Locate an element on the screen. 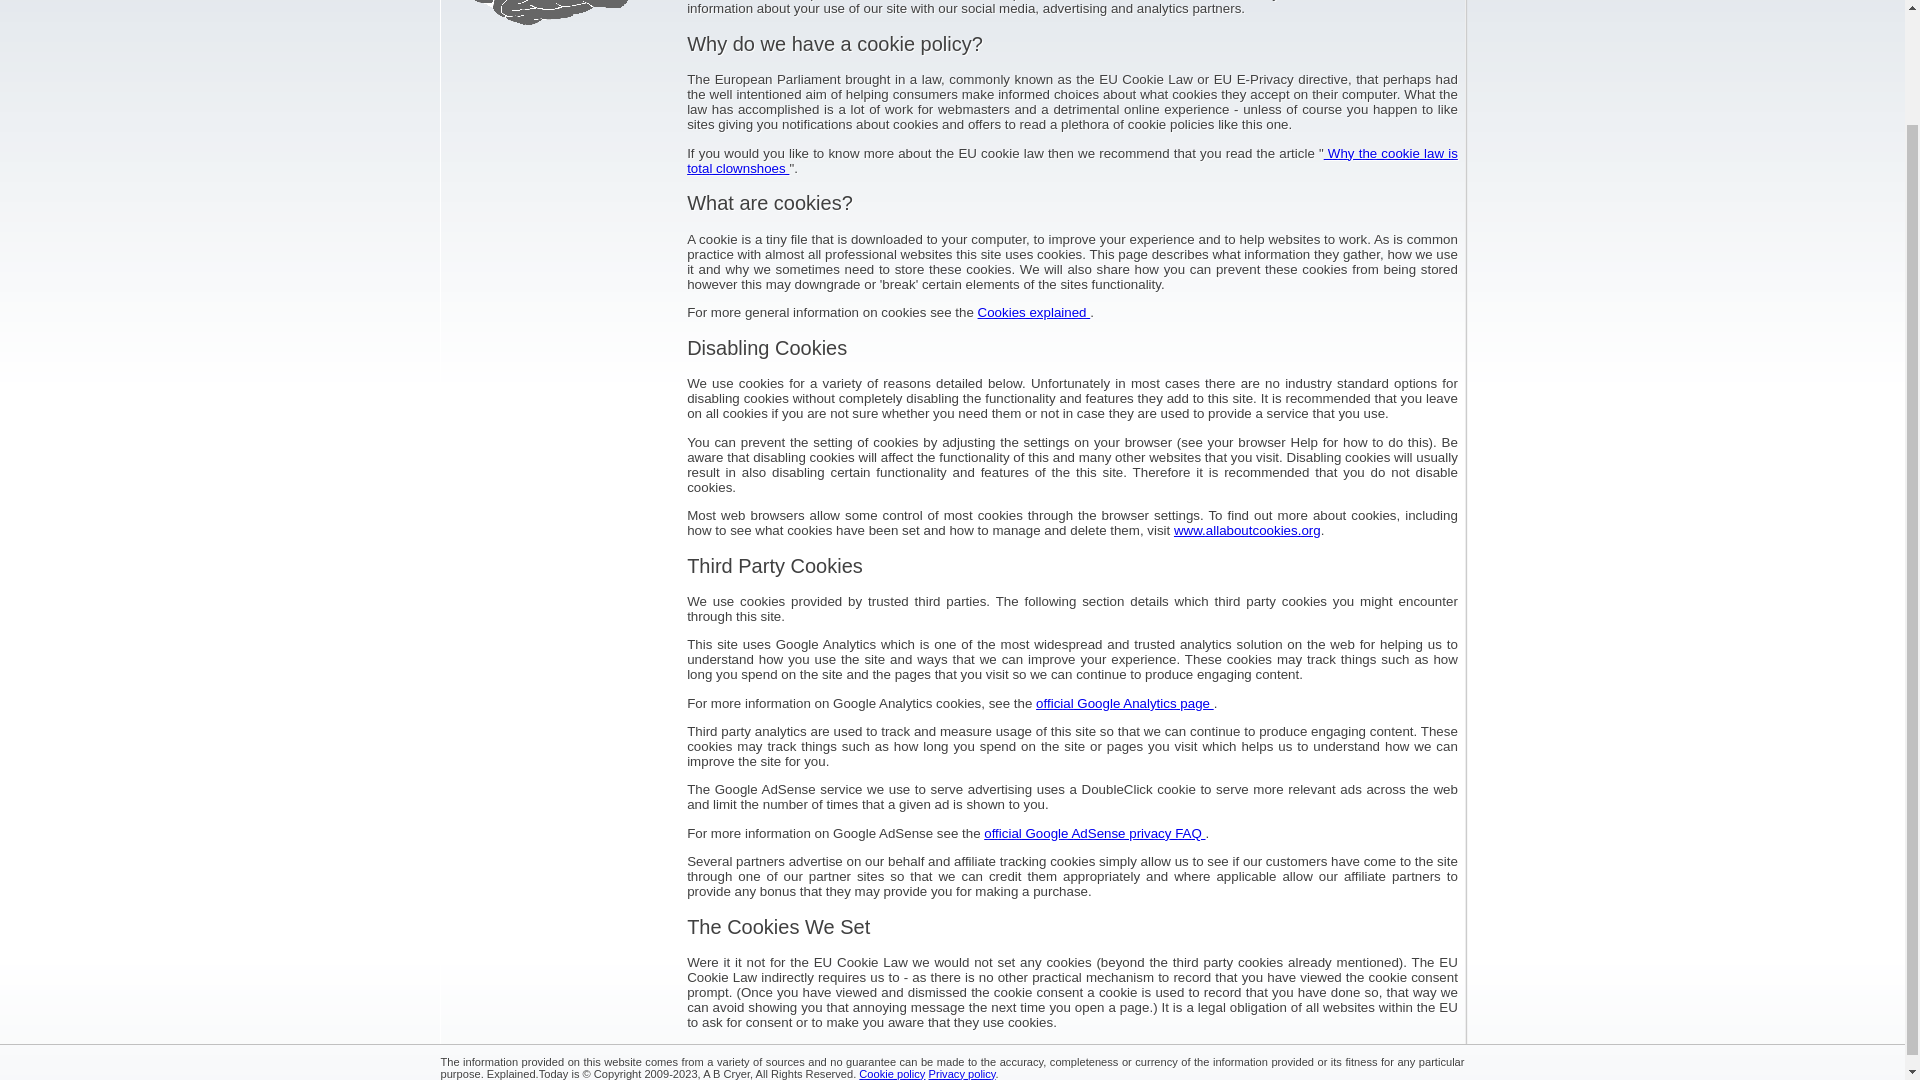 This screenshot has width=1920, height=1080. official Google AdSense privacy FAQ is located at coordinates (1094, 834).